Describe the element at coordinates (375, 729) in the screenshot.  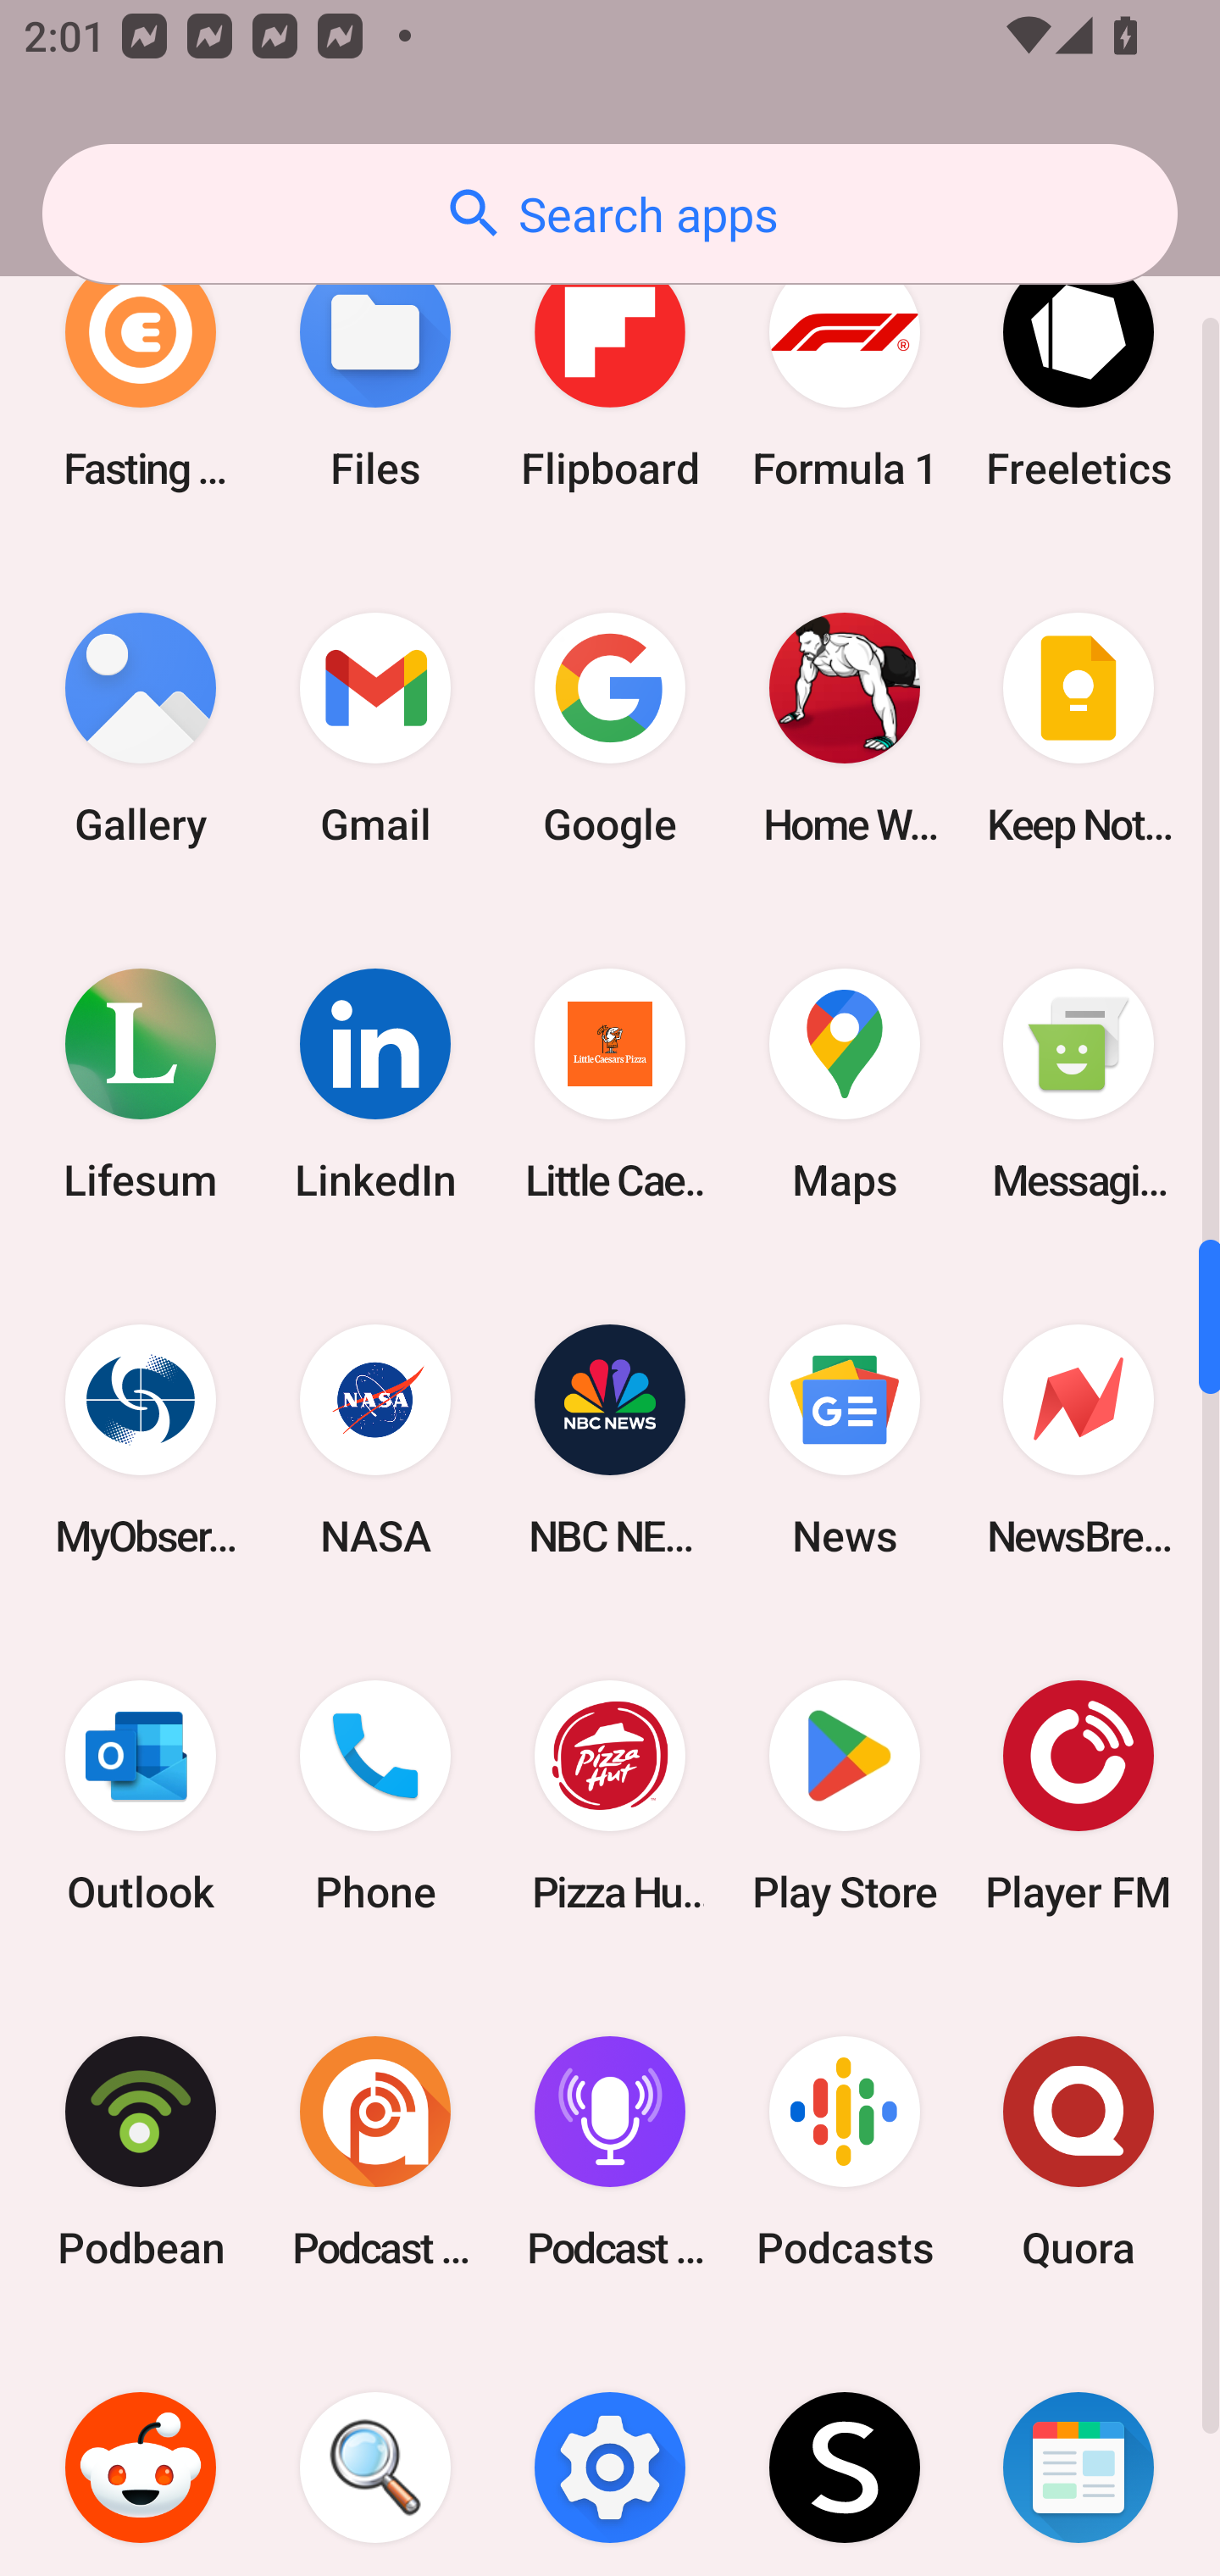
I see `Gmail` at that location.